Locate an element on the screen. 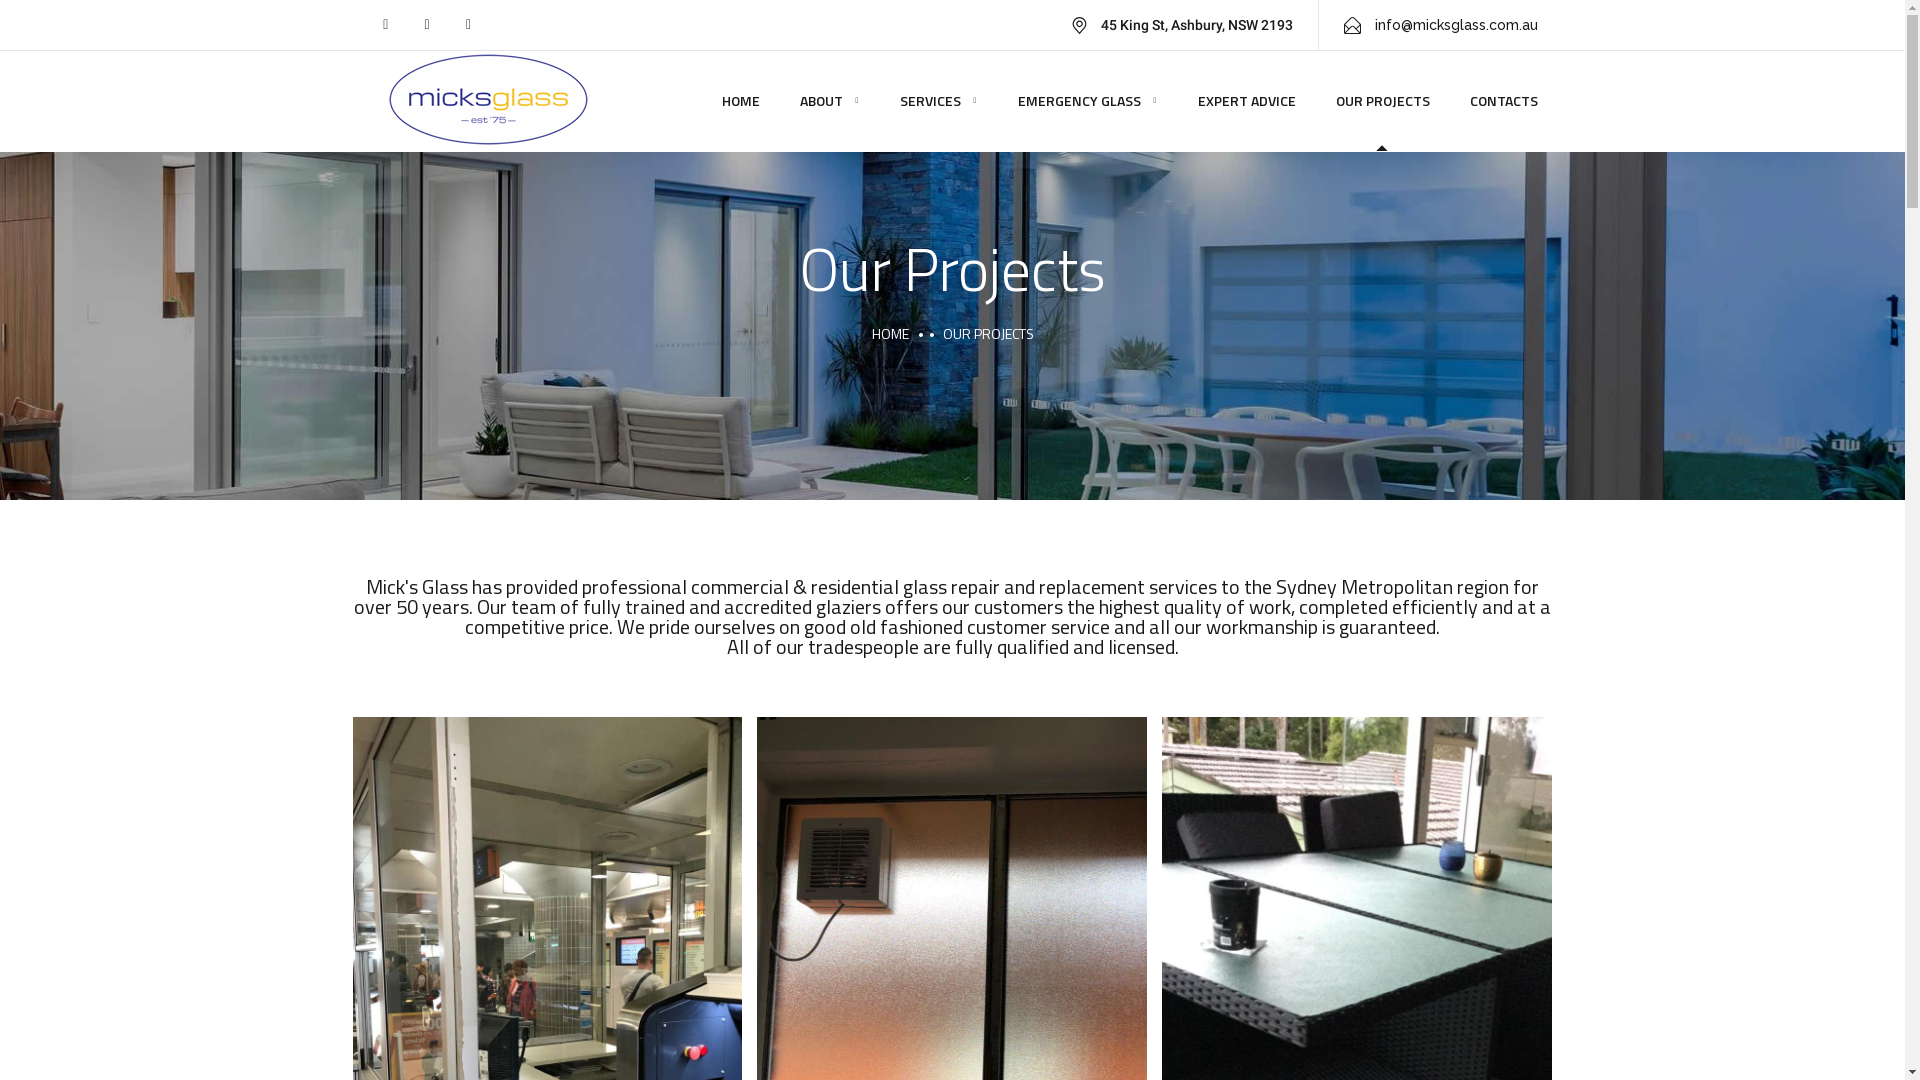  EMERGENCY GLASS is located at coordinates (1088, 101).